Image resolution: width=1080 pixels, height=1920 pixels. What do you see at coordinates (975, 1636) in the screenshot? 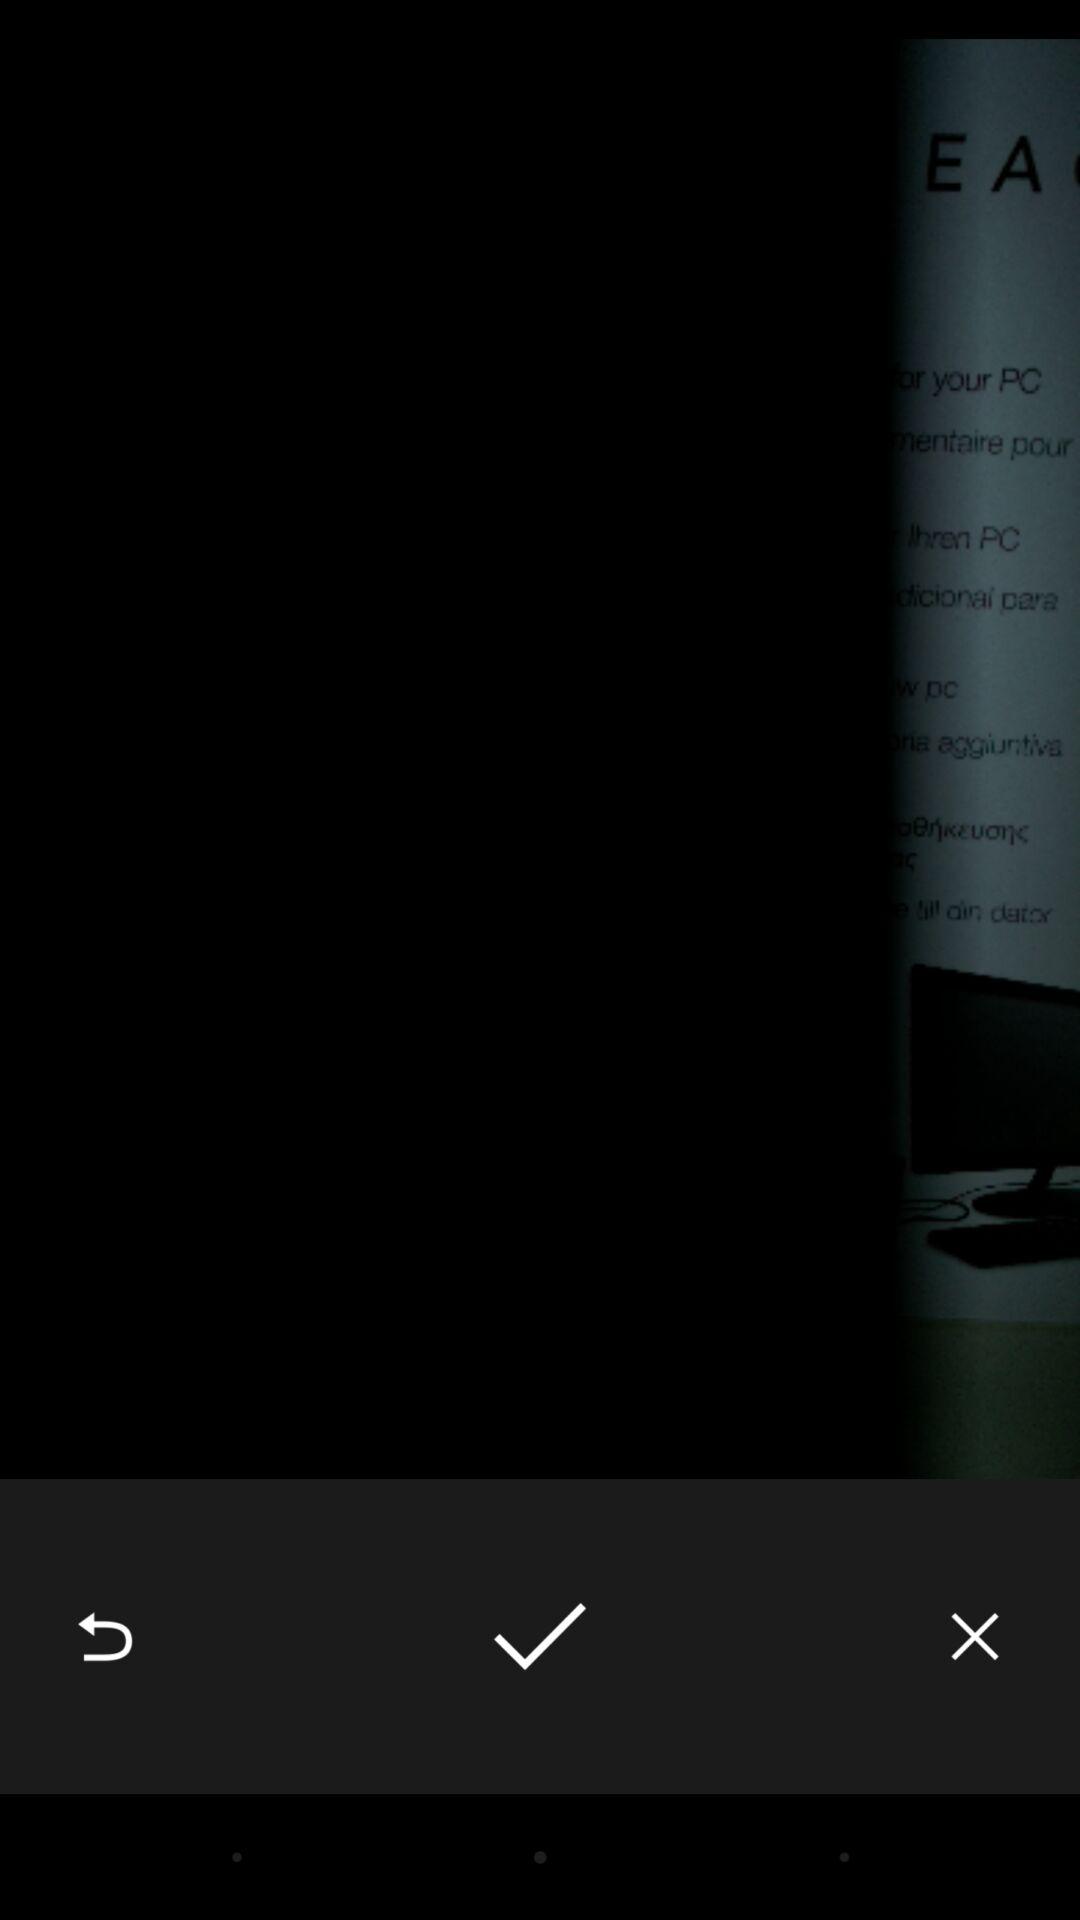
I see `launch item at the bottom right corner` at bounding box center [975, 1636].